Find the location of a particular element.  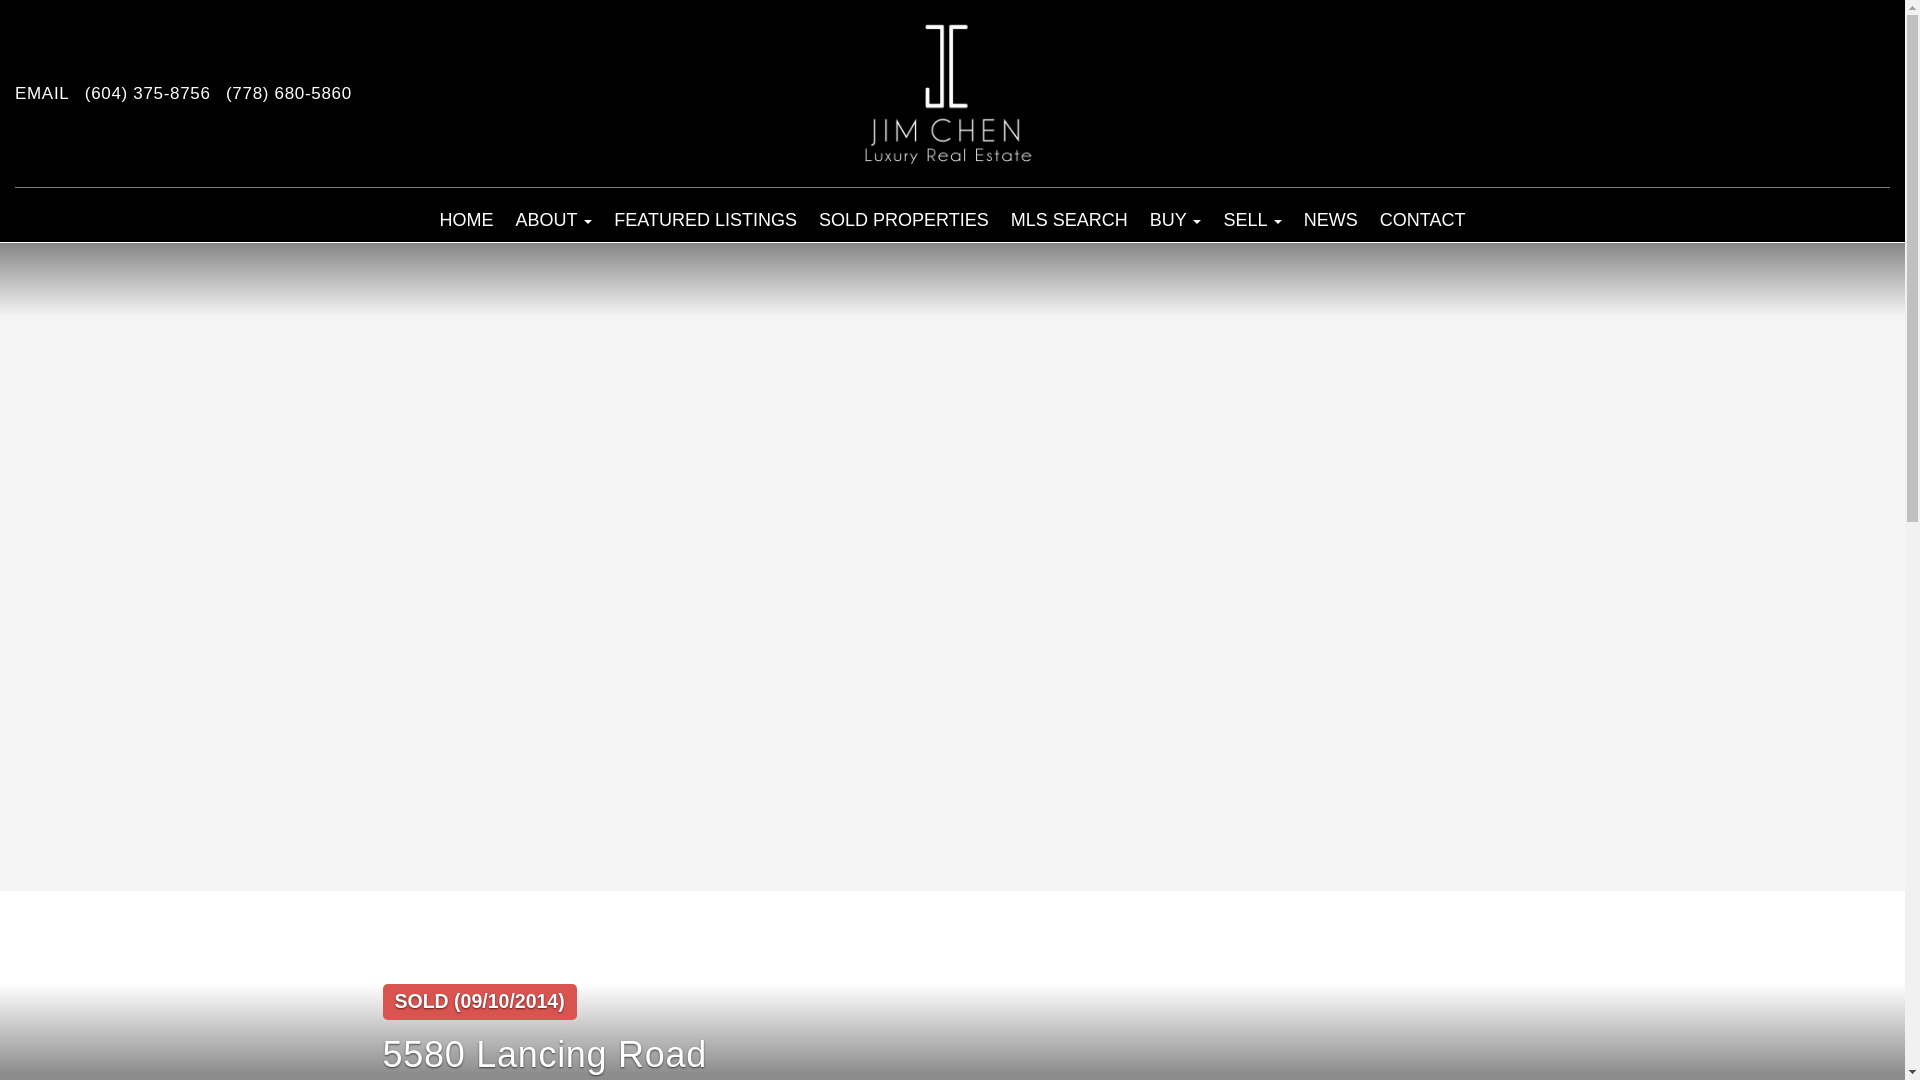

BUY is located at coordinates (1176, 219).